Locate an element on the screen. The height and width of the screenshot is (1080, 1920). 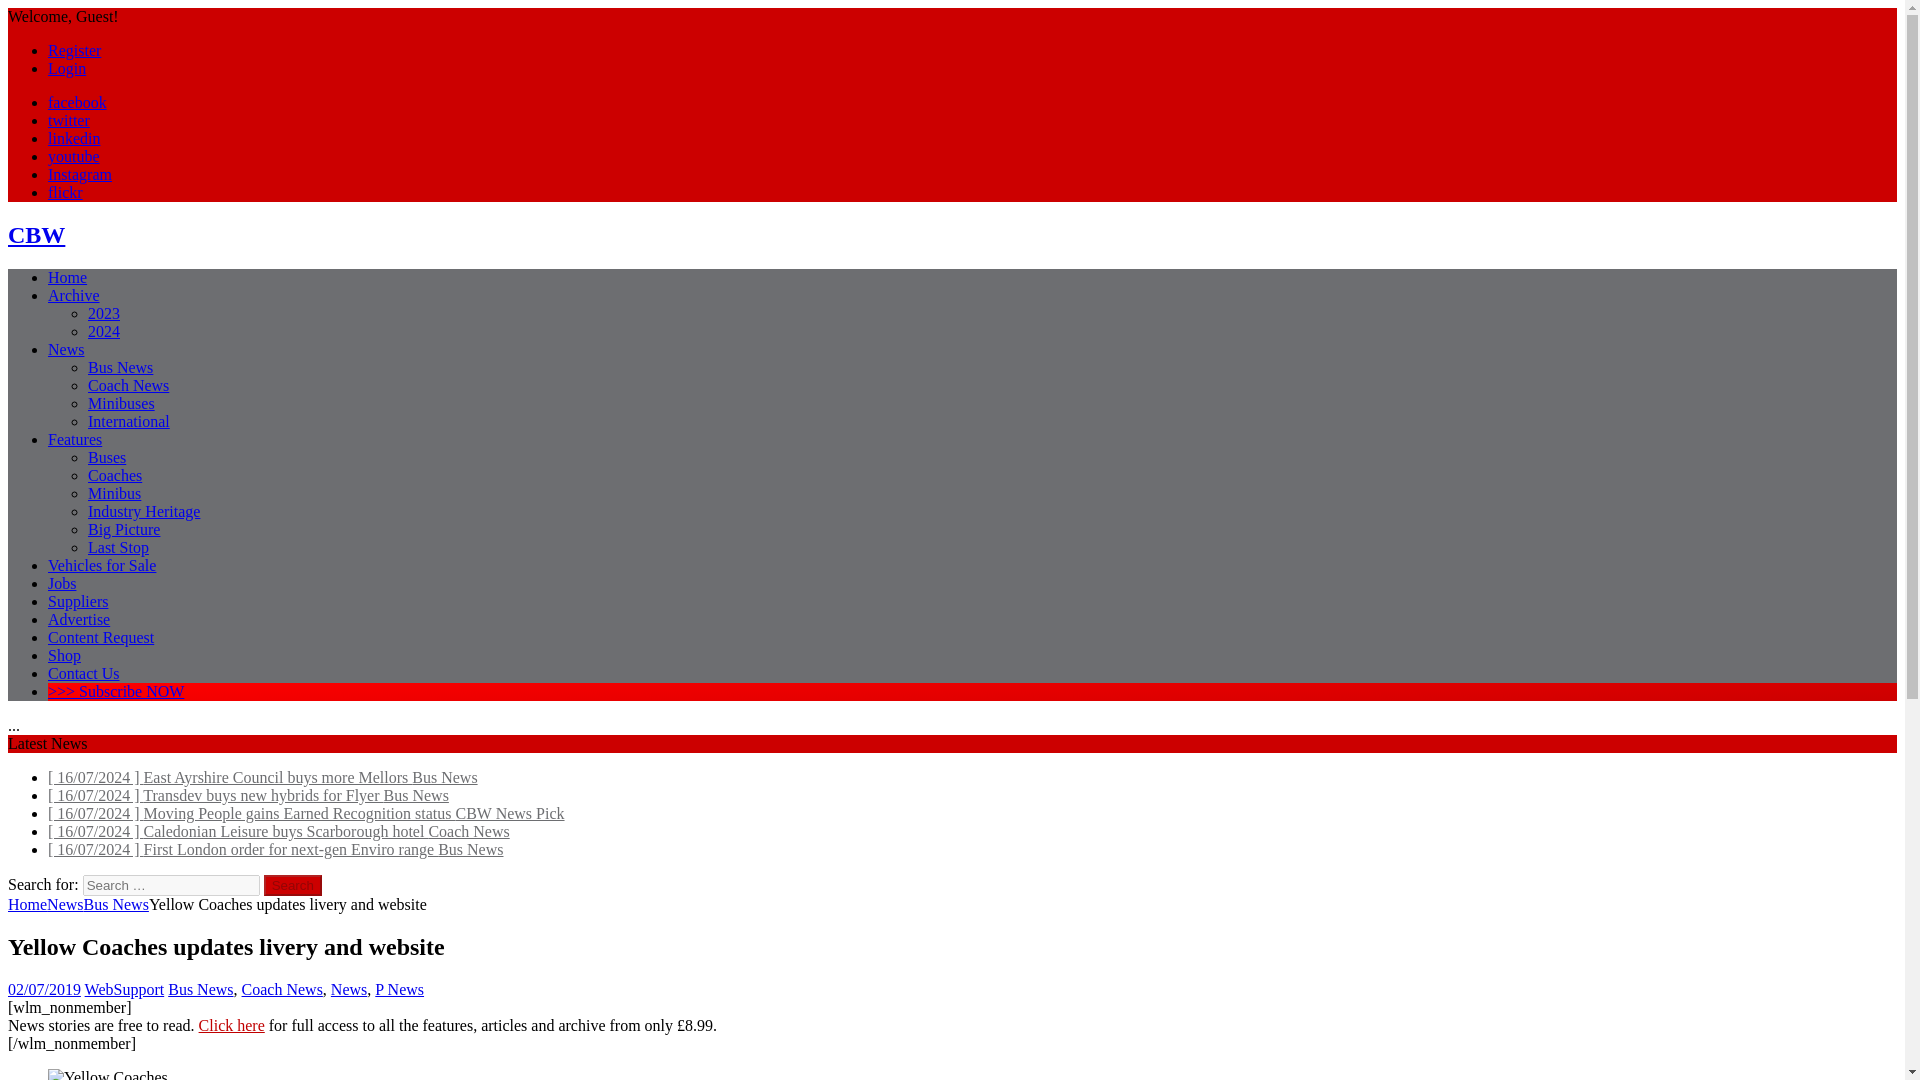
linkedin is located at coordinates (74, 138).